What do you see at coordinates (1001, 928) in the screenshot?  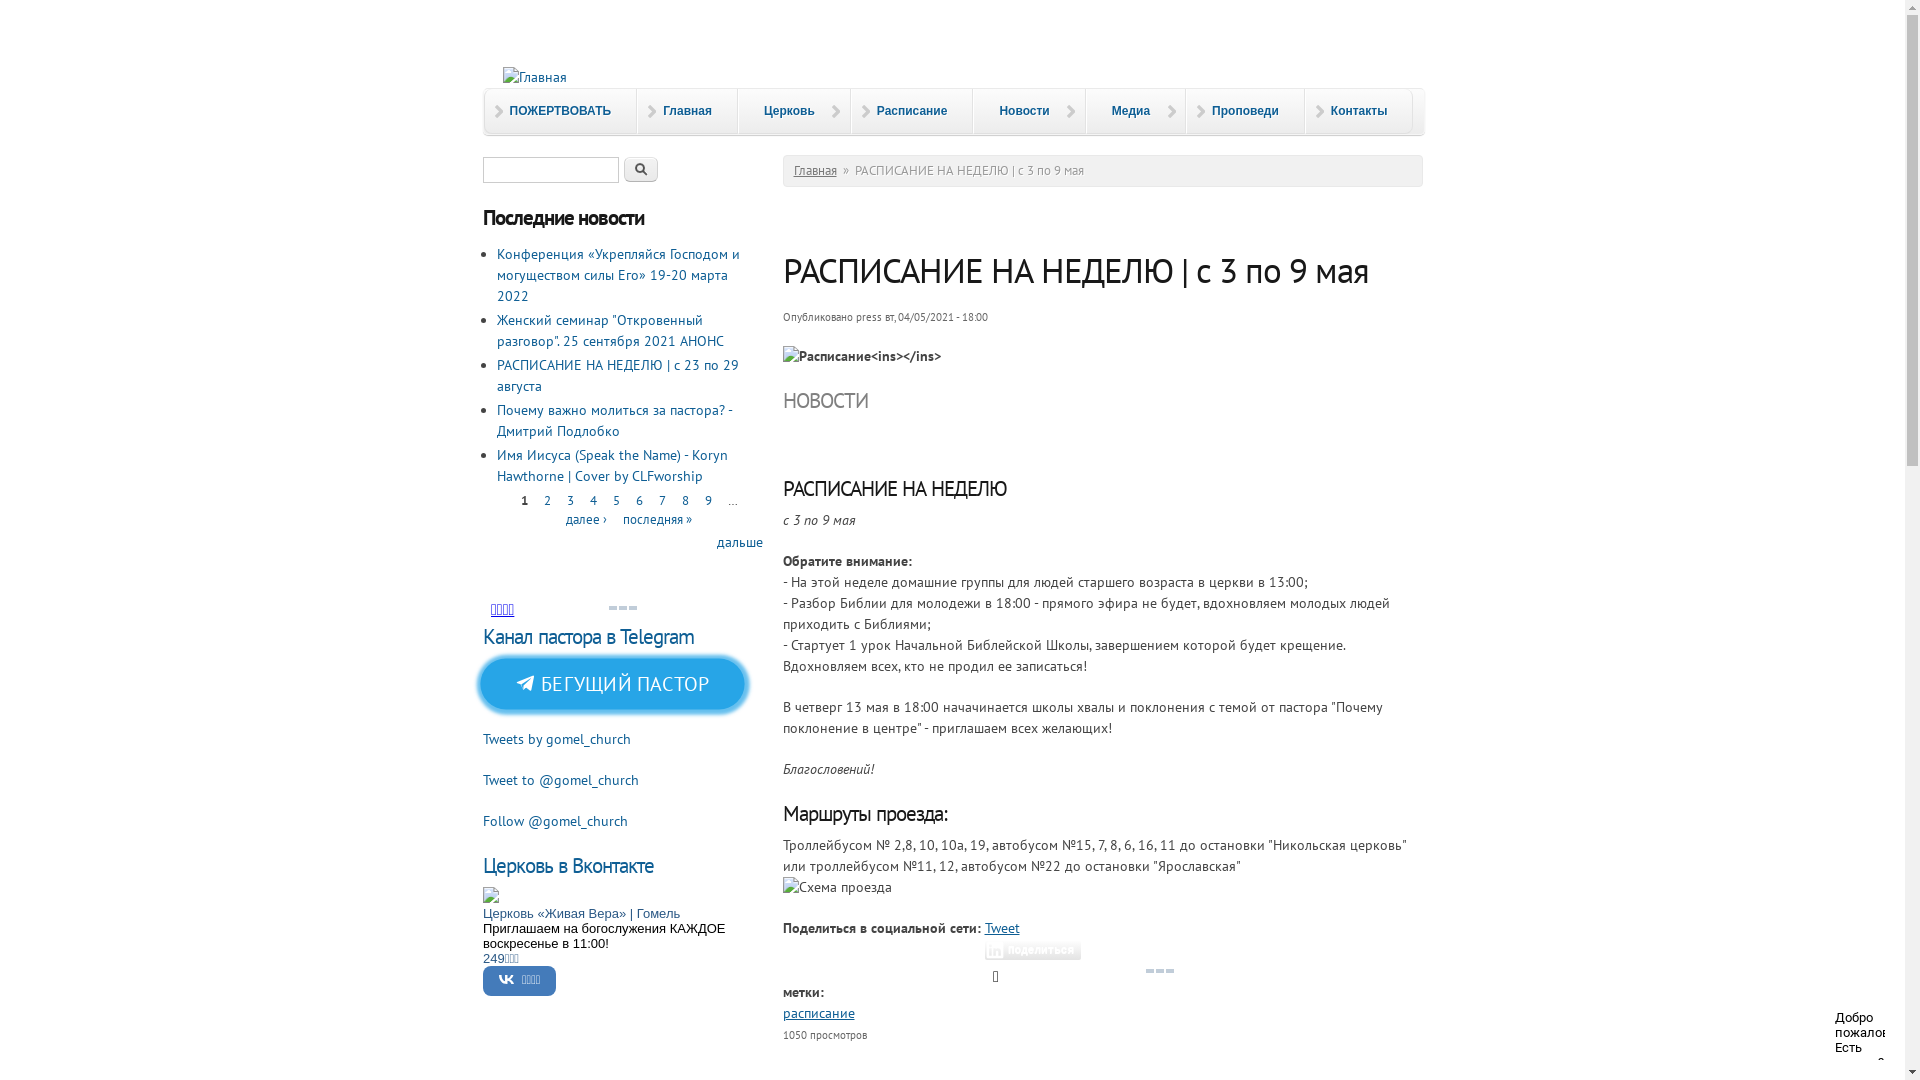 I see `Tweet` at bounding box center [1001, 928].